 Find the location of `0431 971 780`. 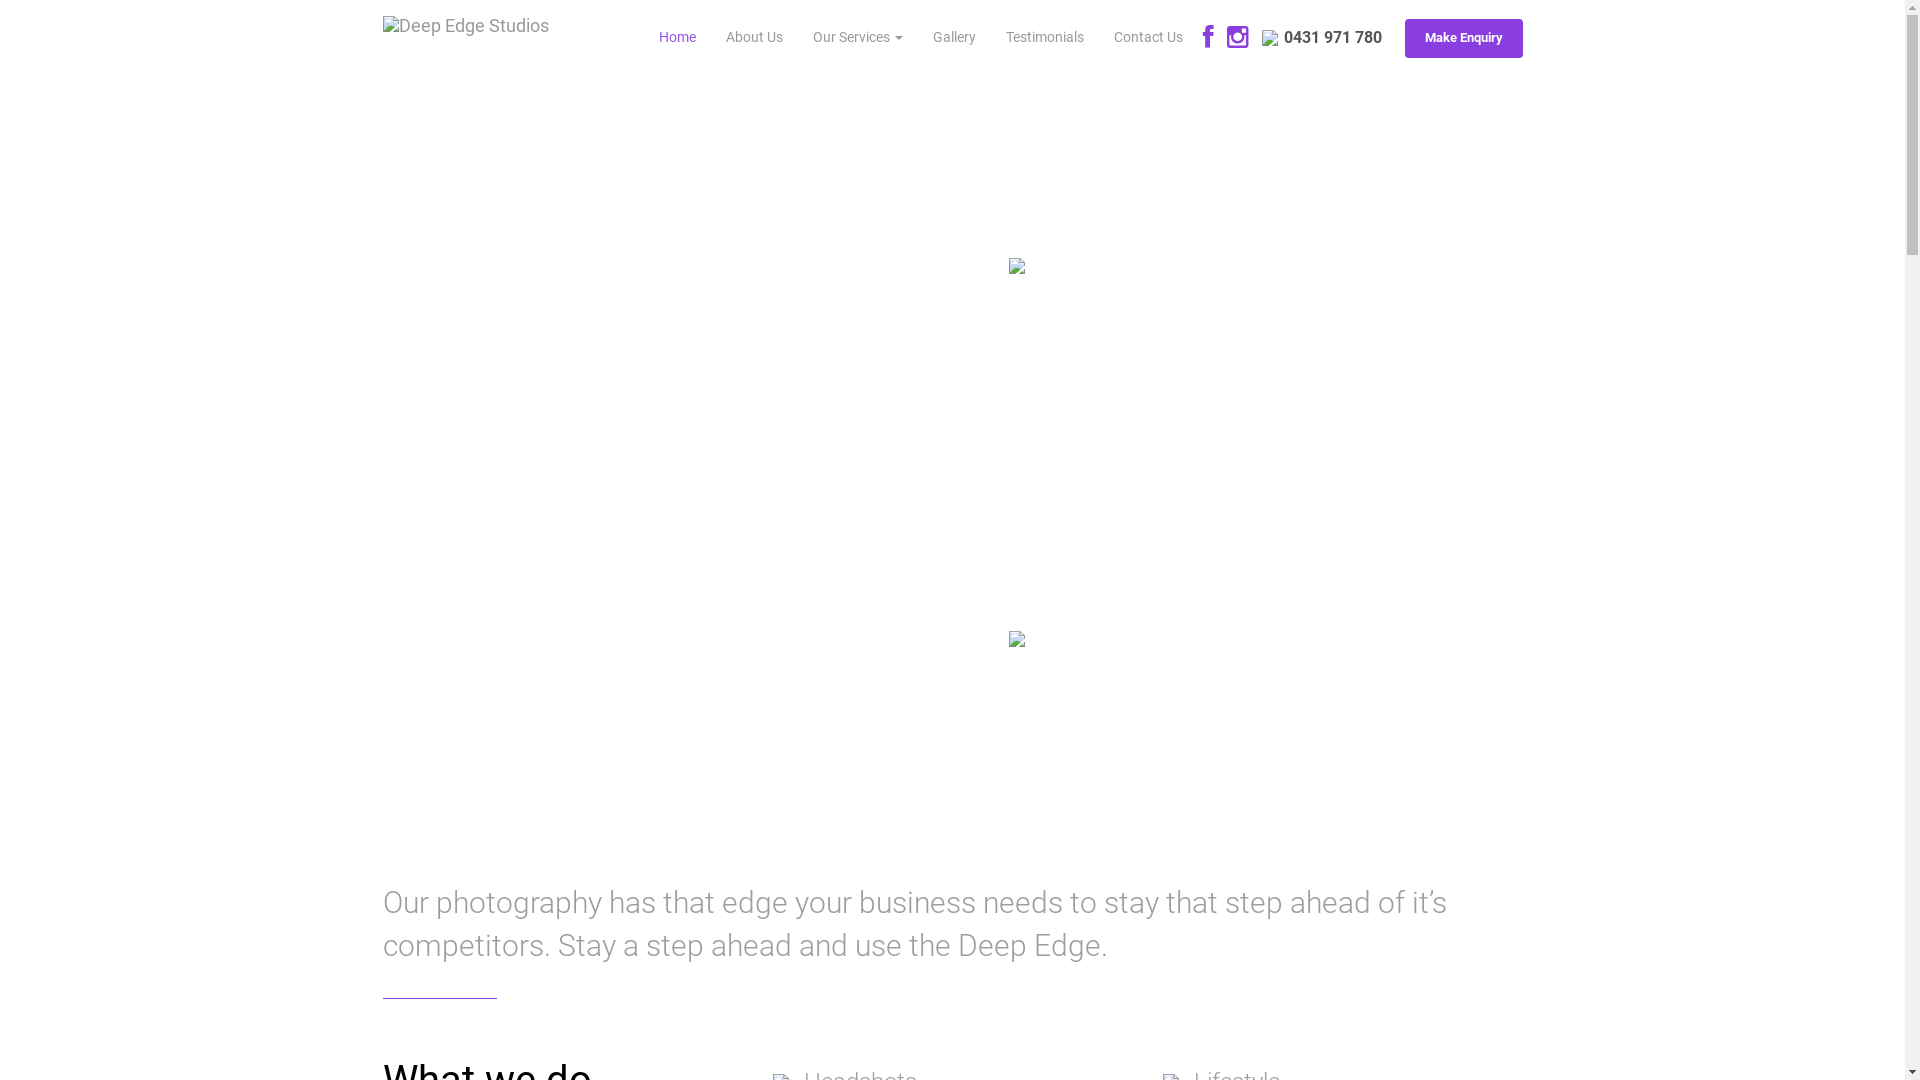

0431 971 780 is located at coordinates (1322, 38).